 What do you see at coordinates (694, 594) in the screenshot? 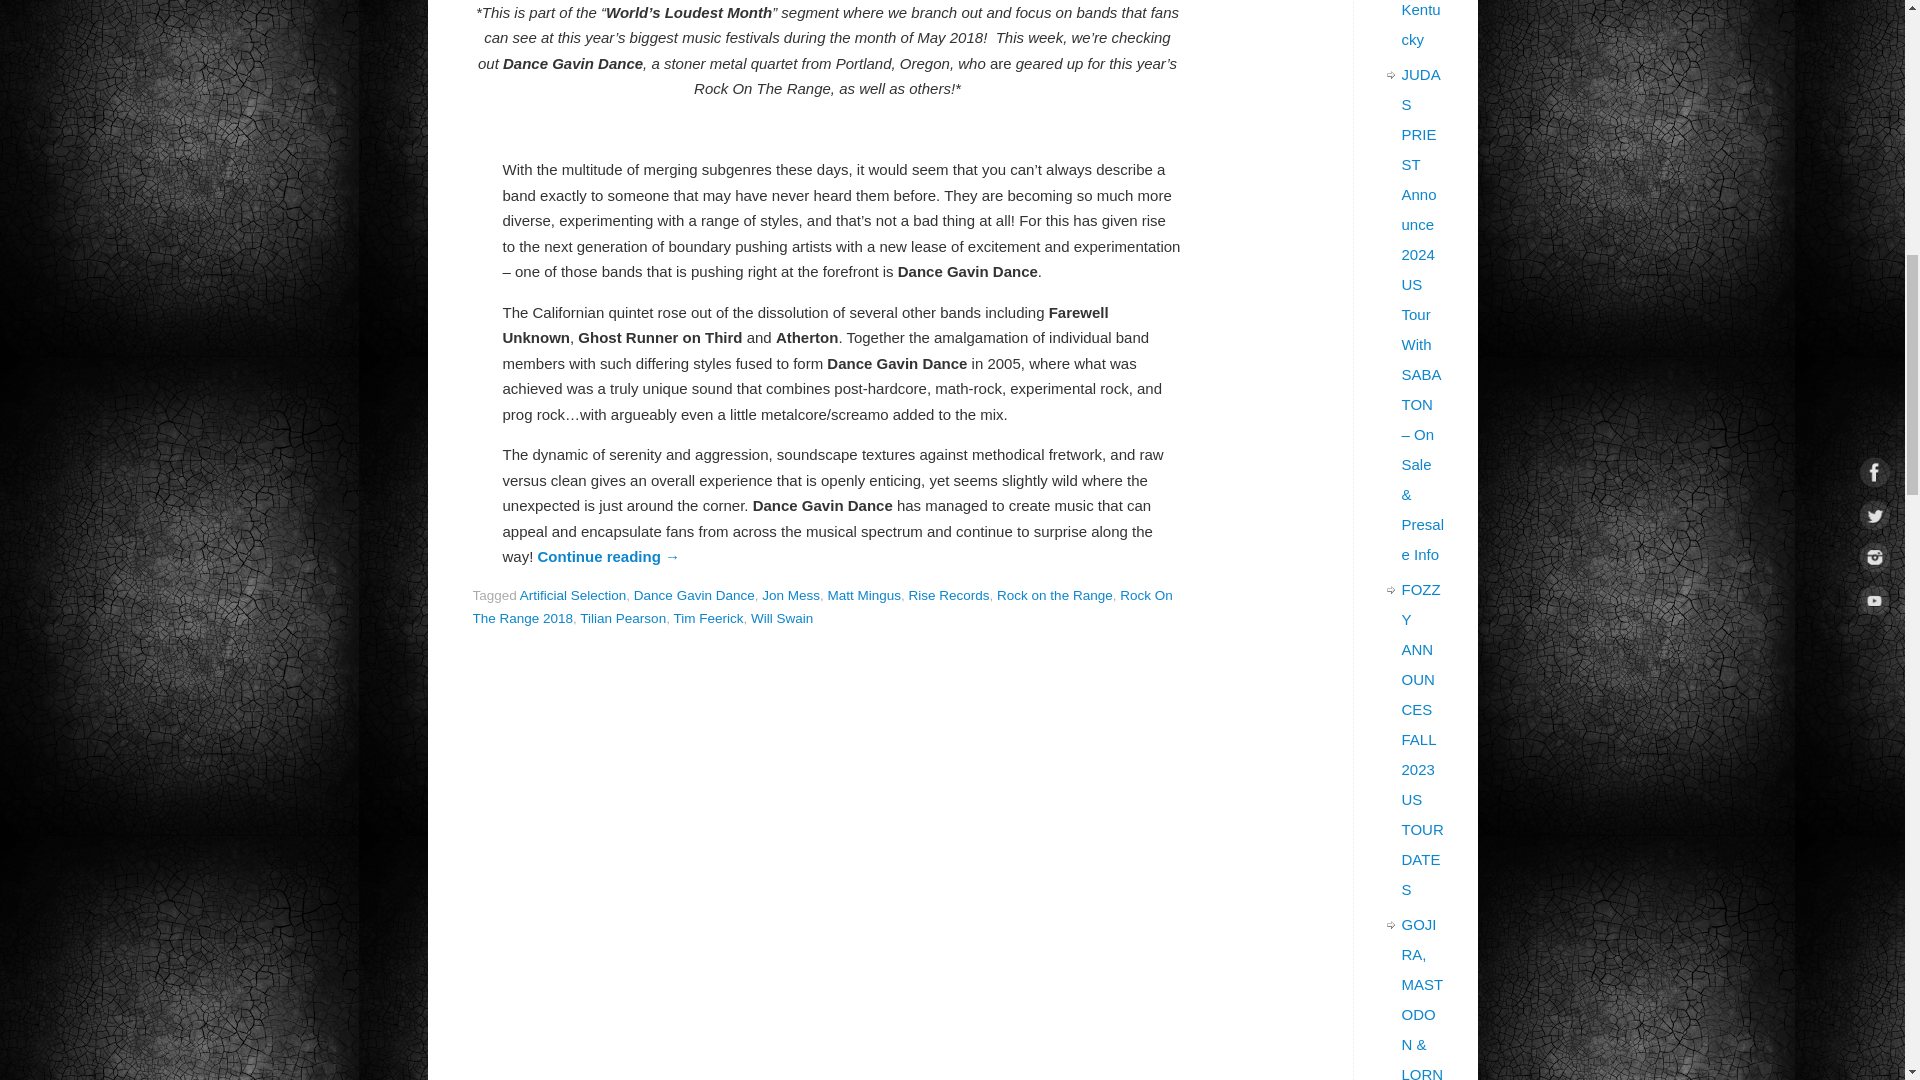
I see `Dance Gavin Dance` at bounding box center [694, 594].